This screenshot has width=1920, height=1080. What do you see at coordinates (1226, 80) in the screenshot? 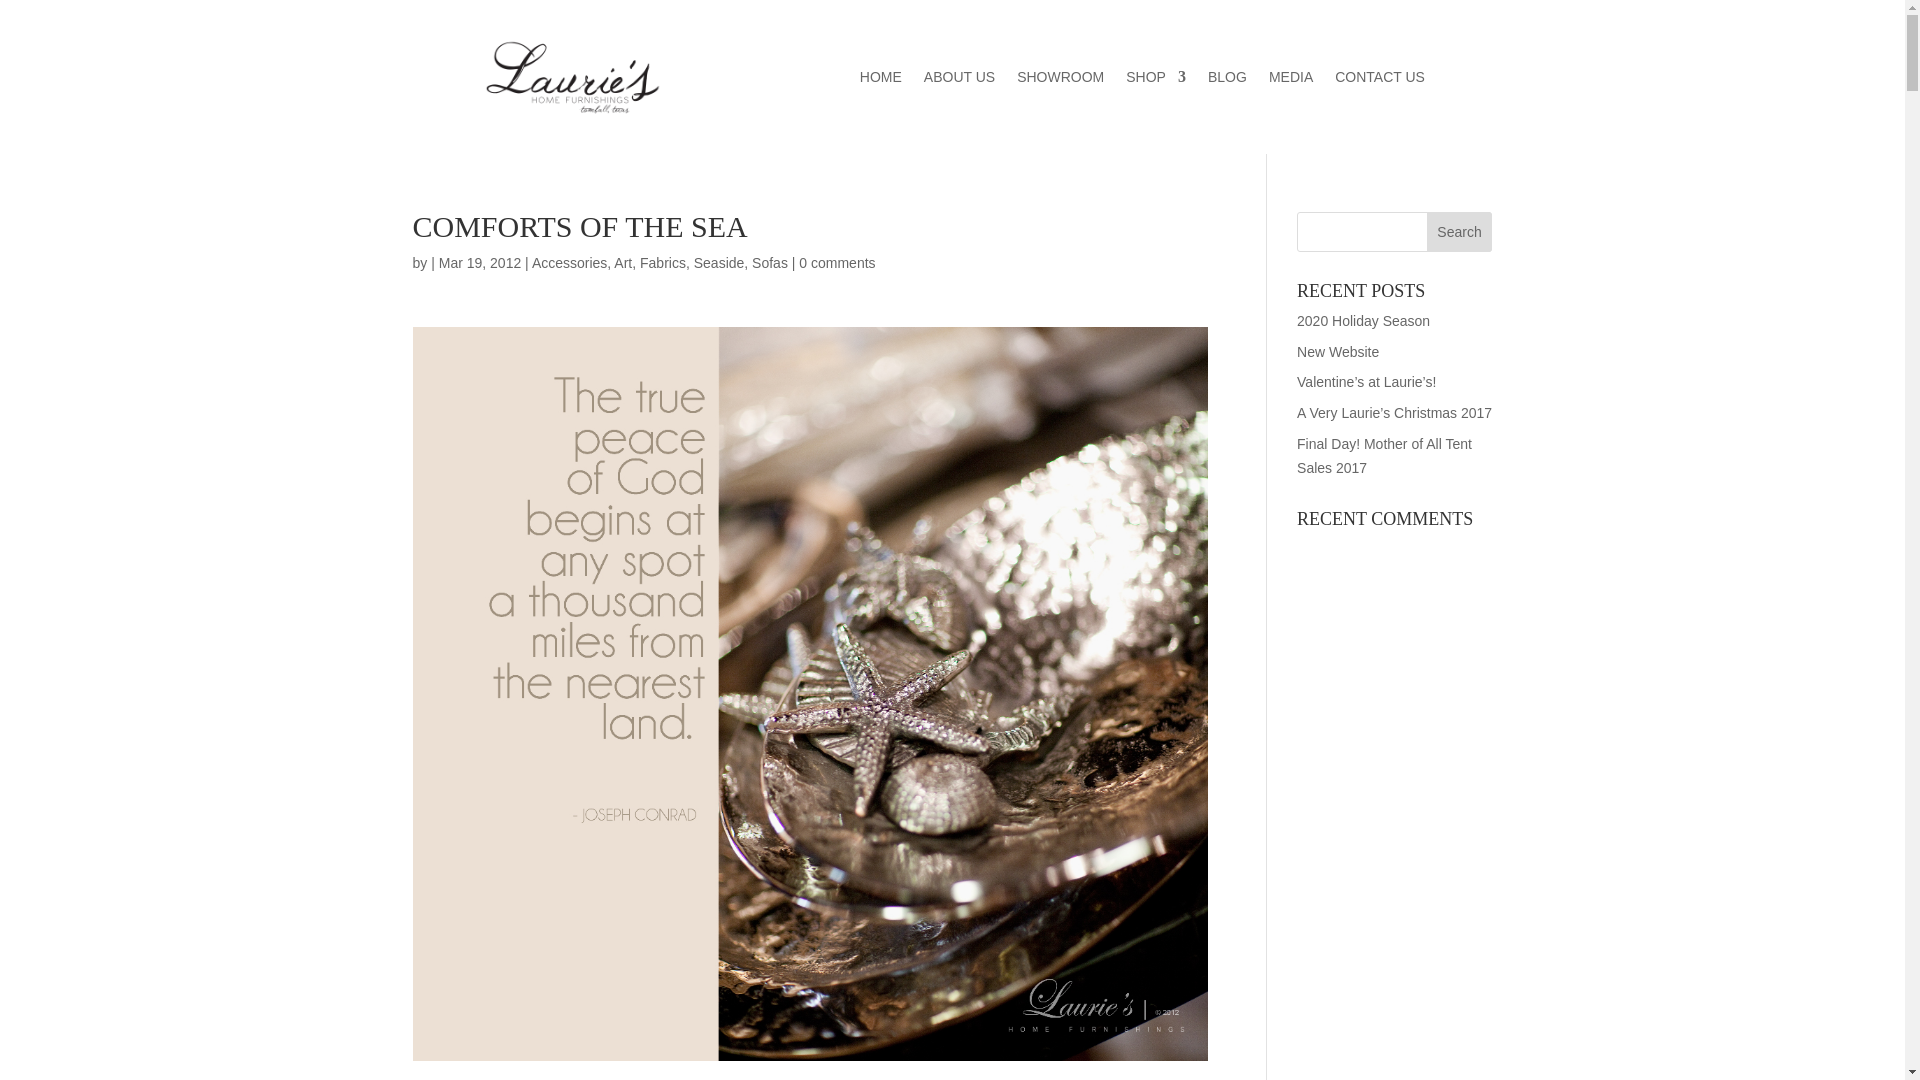
I see `BLOG` at bounding box center [1226, 80].